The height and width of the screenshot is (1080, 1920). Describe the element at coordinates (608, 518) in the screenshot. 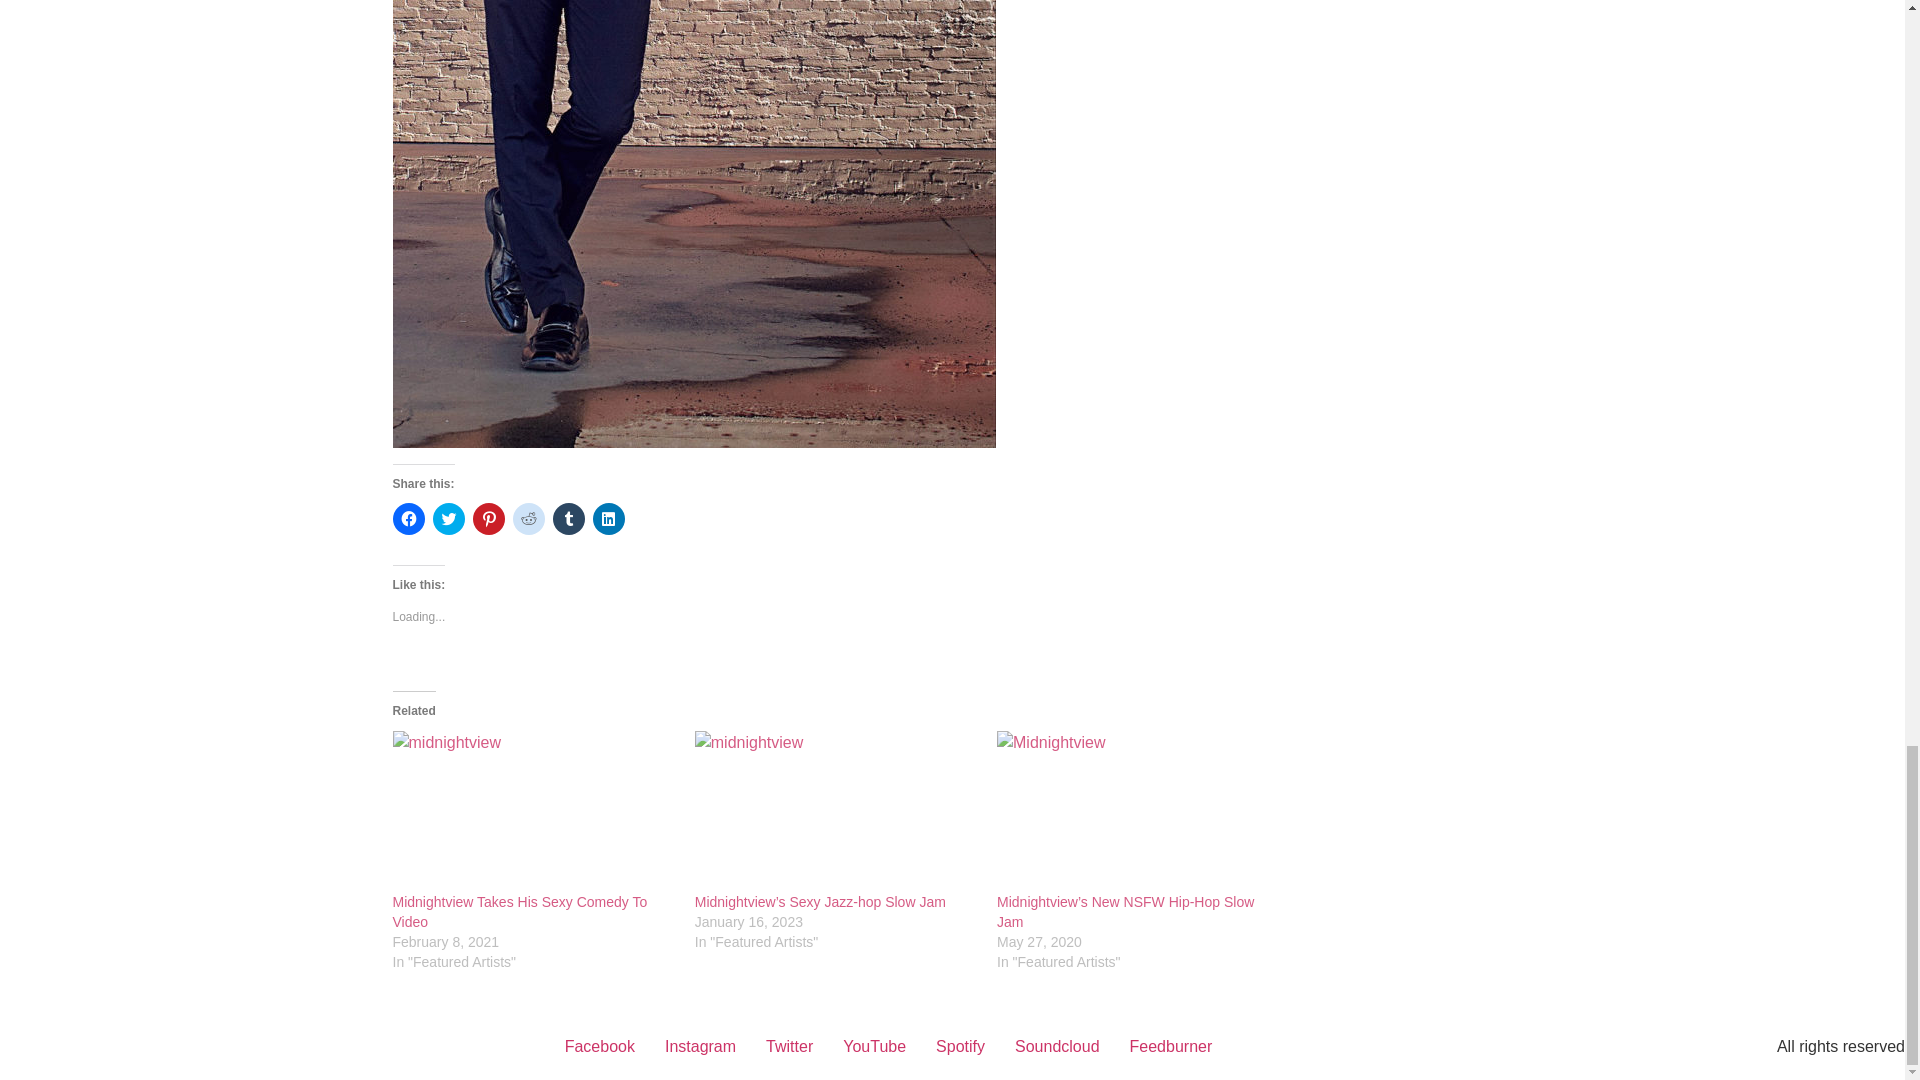

I see `Click to share on LinkedIn` at that location.